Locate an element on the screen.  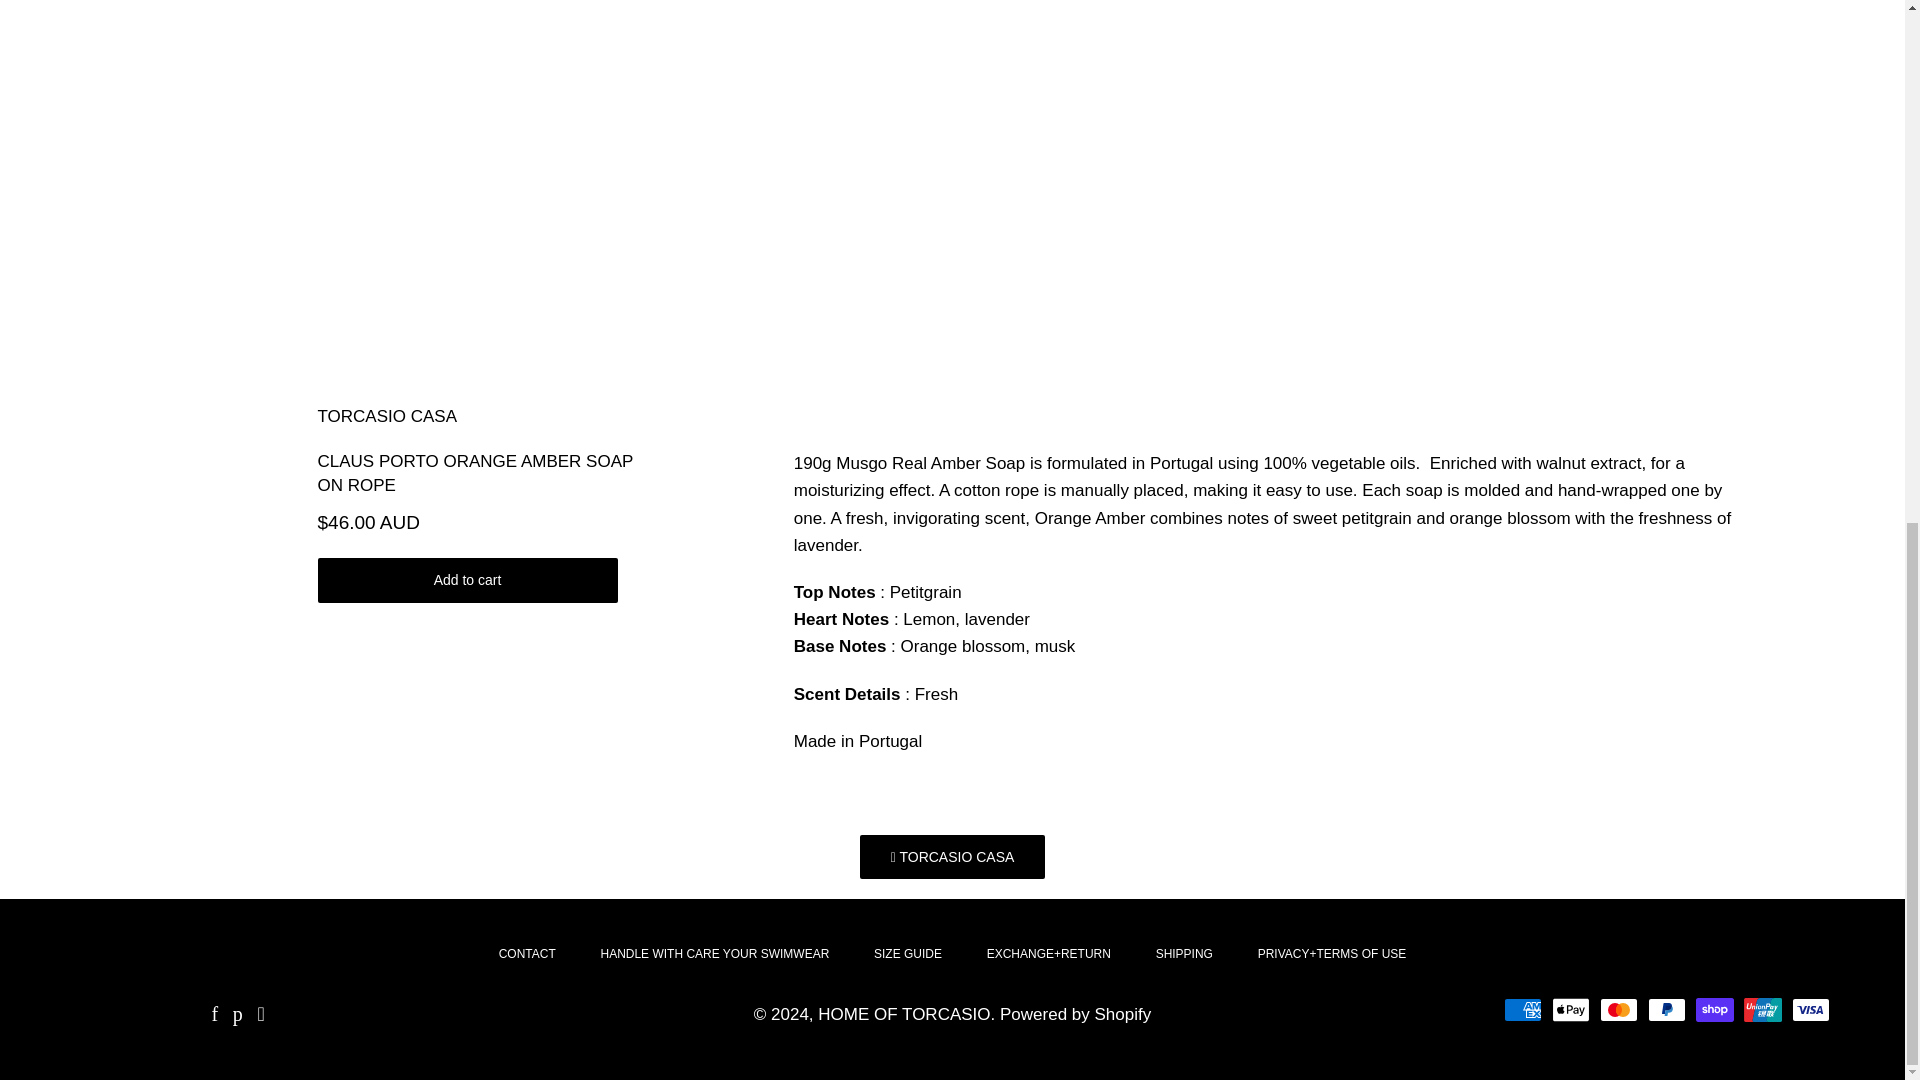
Powered by Shopify is located at coordinates (1075, 1014).